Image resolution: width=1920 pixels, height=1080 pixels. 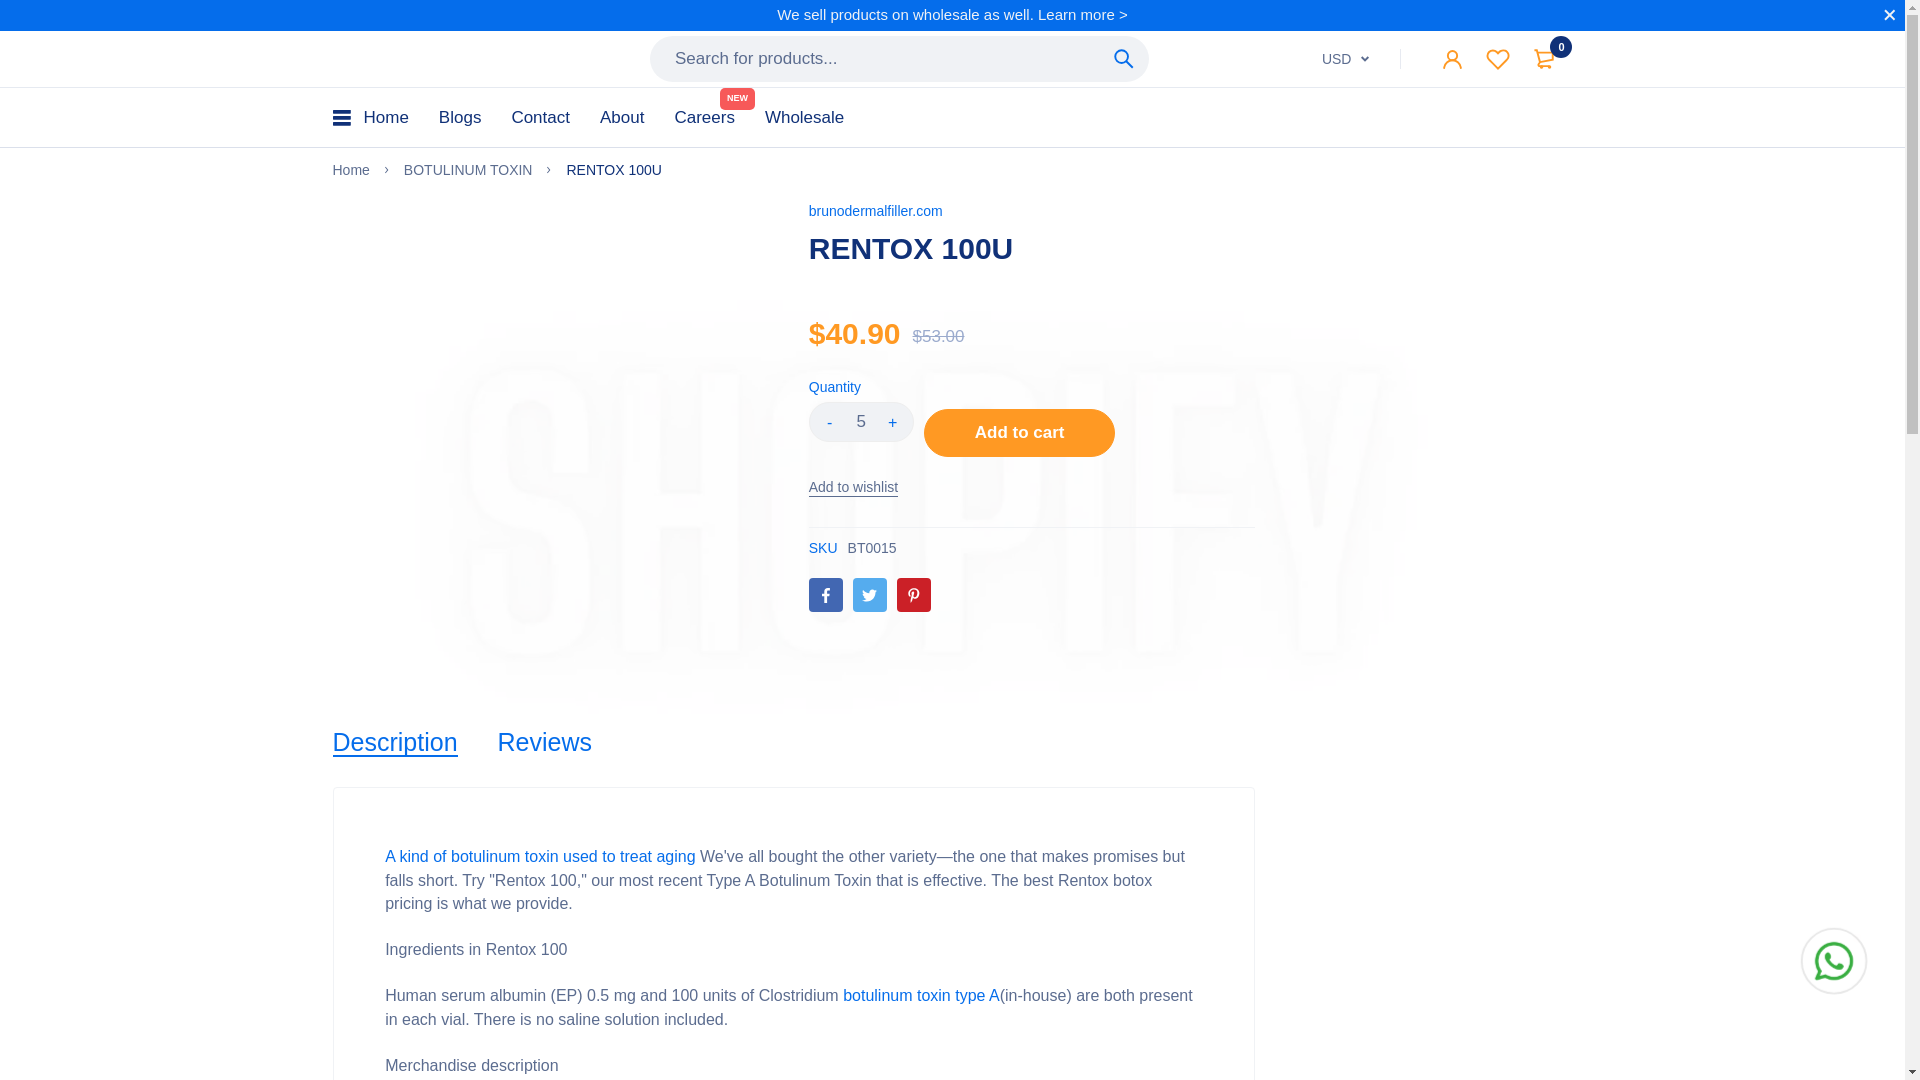 What do you see at coordinates (468, 170) in the screenshot?
I see `BOTULINUM TOXIN` at bounding box center [468, 170].